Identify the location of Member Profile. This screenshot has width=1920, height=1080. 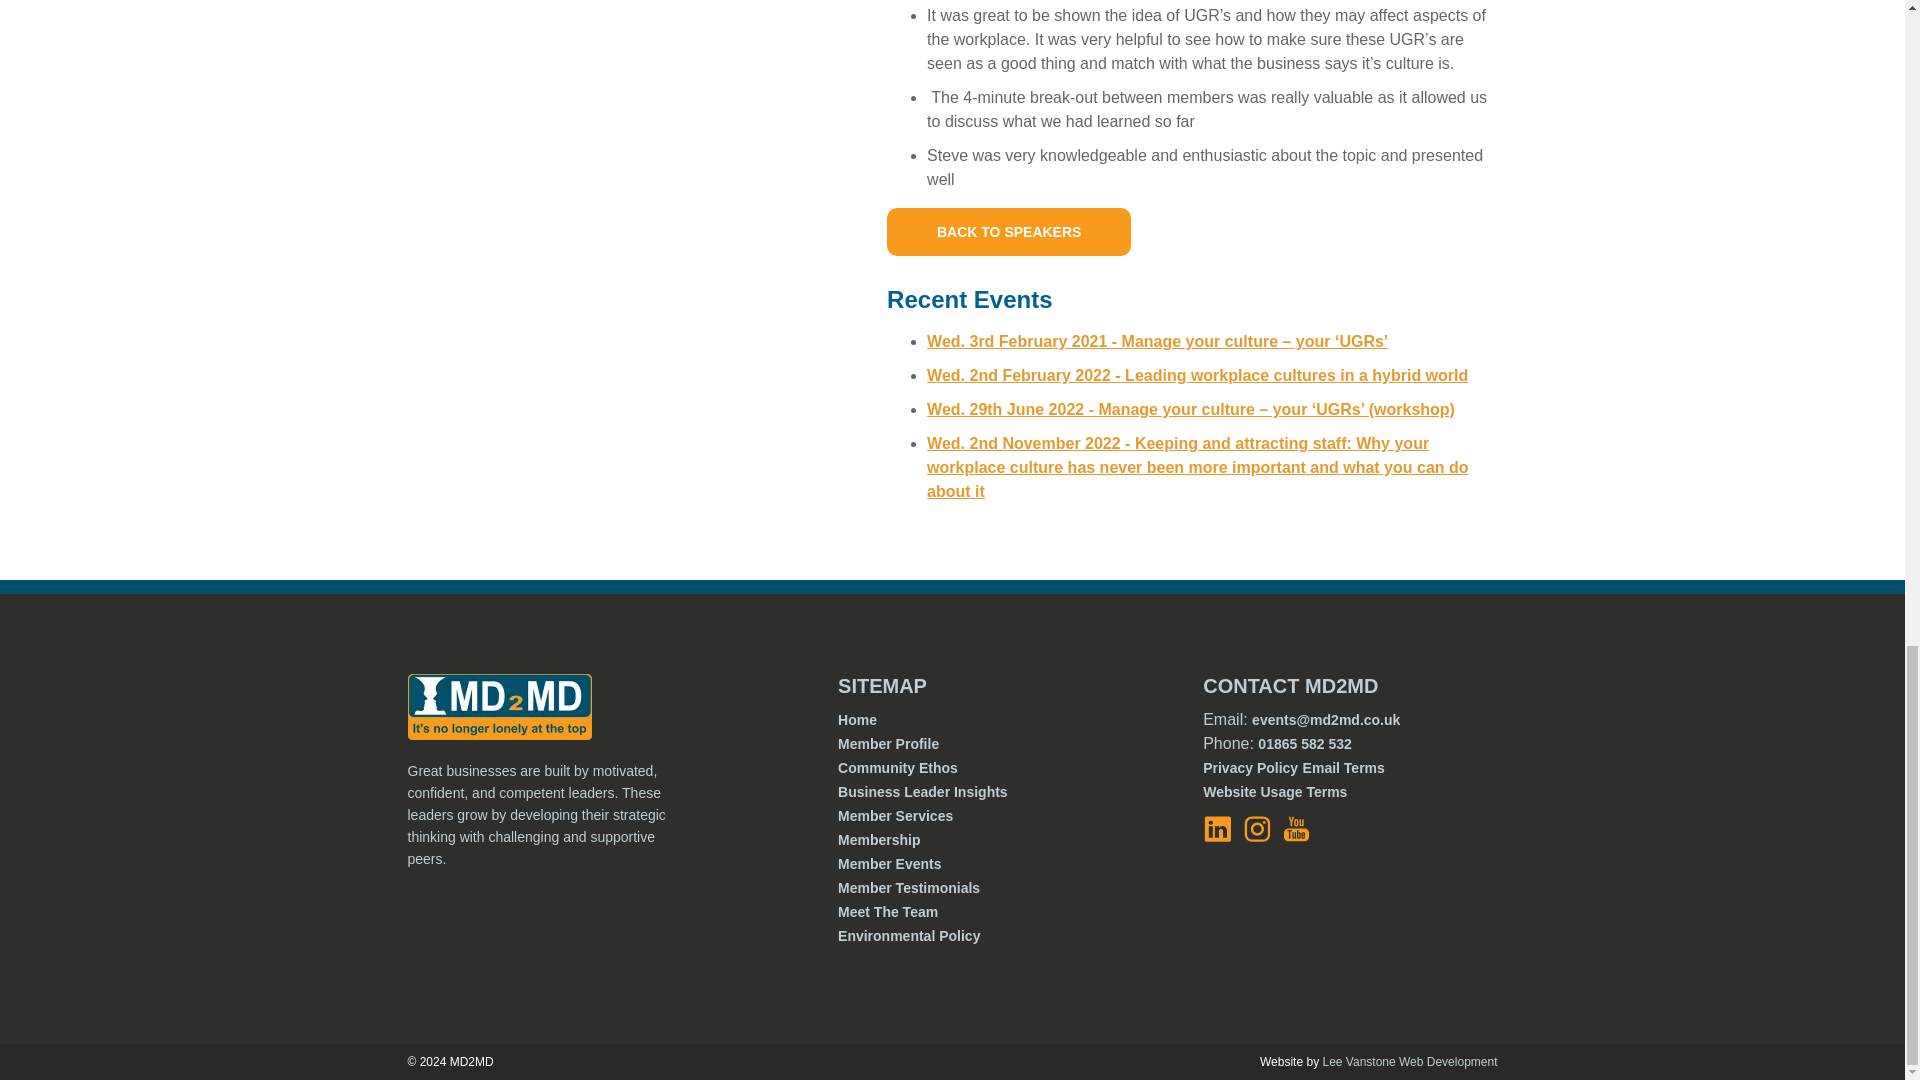
(888, 743).